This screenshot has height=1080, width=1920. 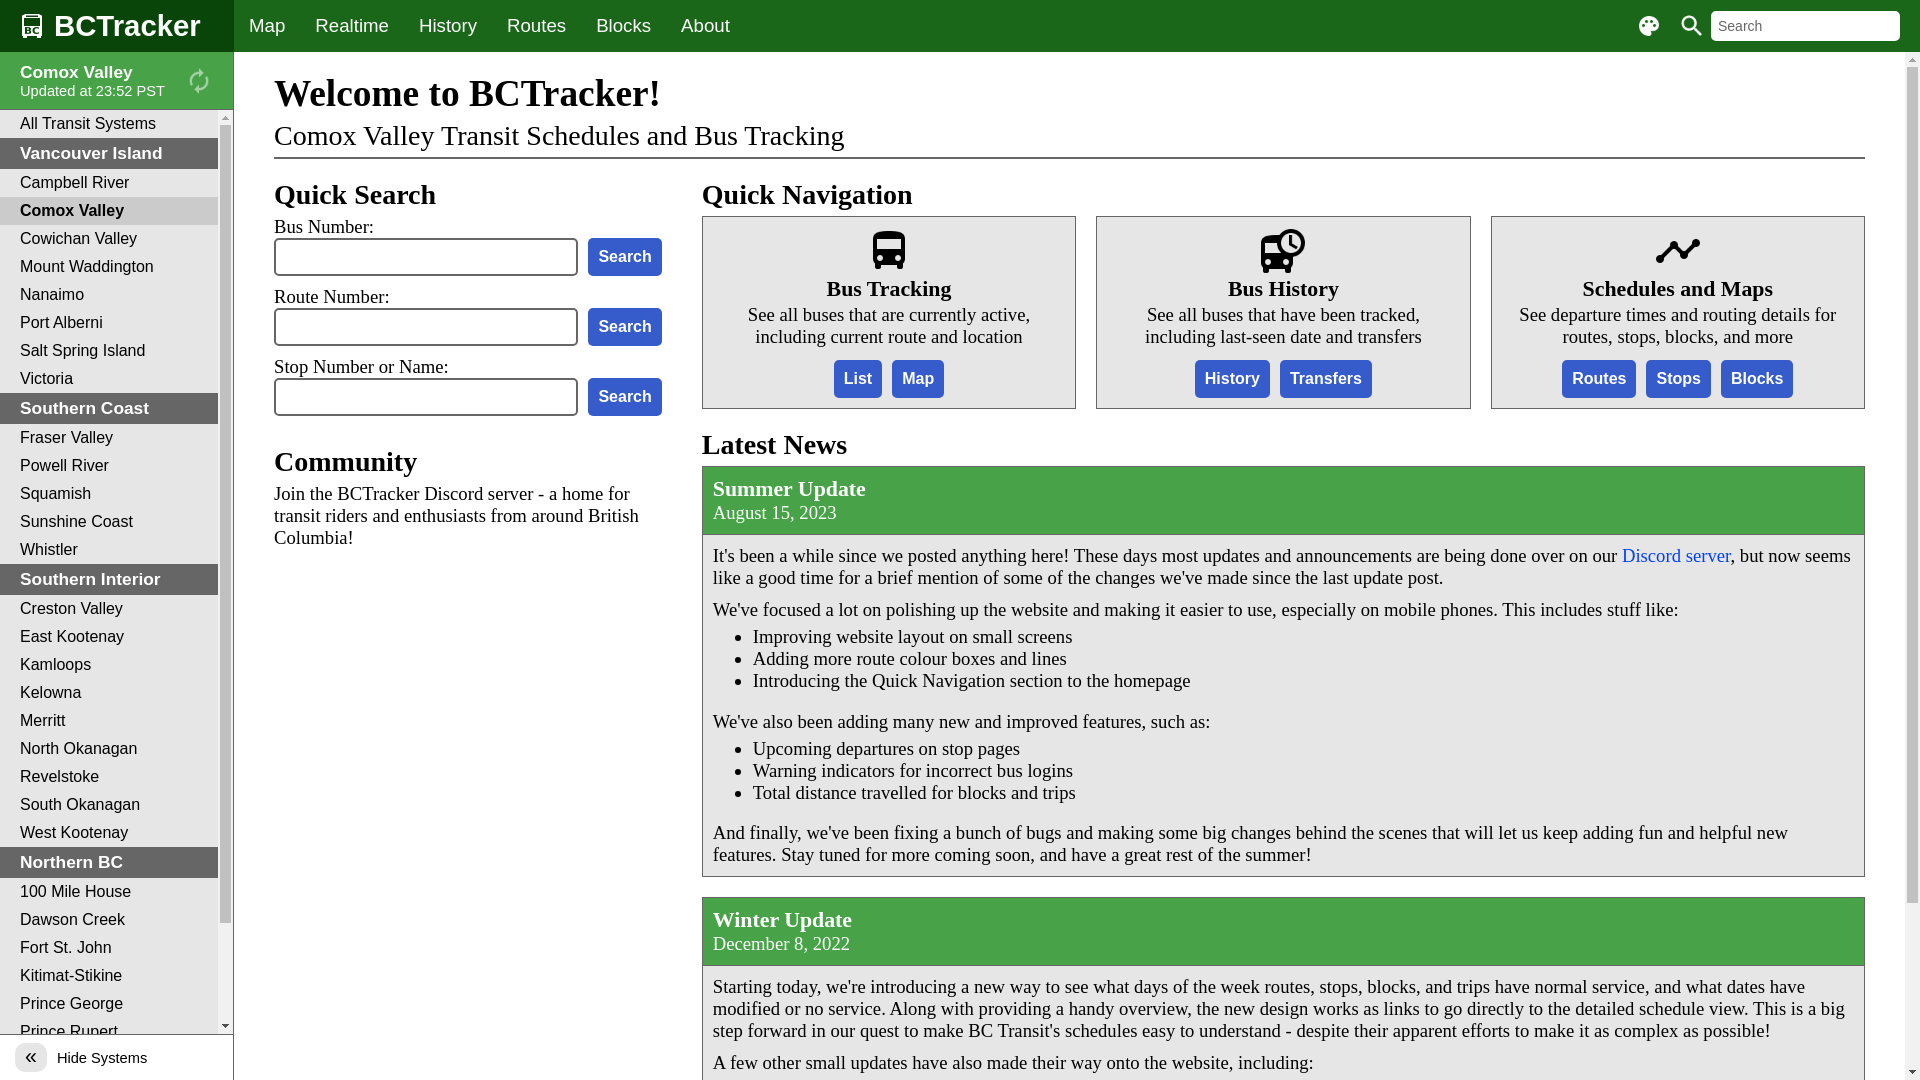 I want to click on History, so click(x=448, y=26).